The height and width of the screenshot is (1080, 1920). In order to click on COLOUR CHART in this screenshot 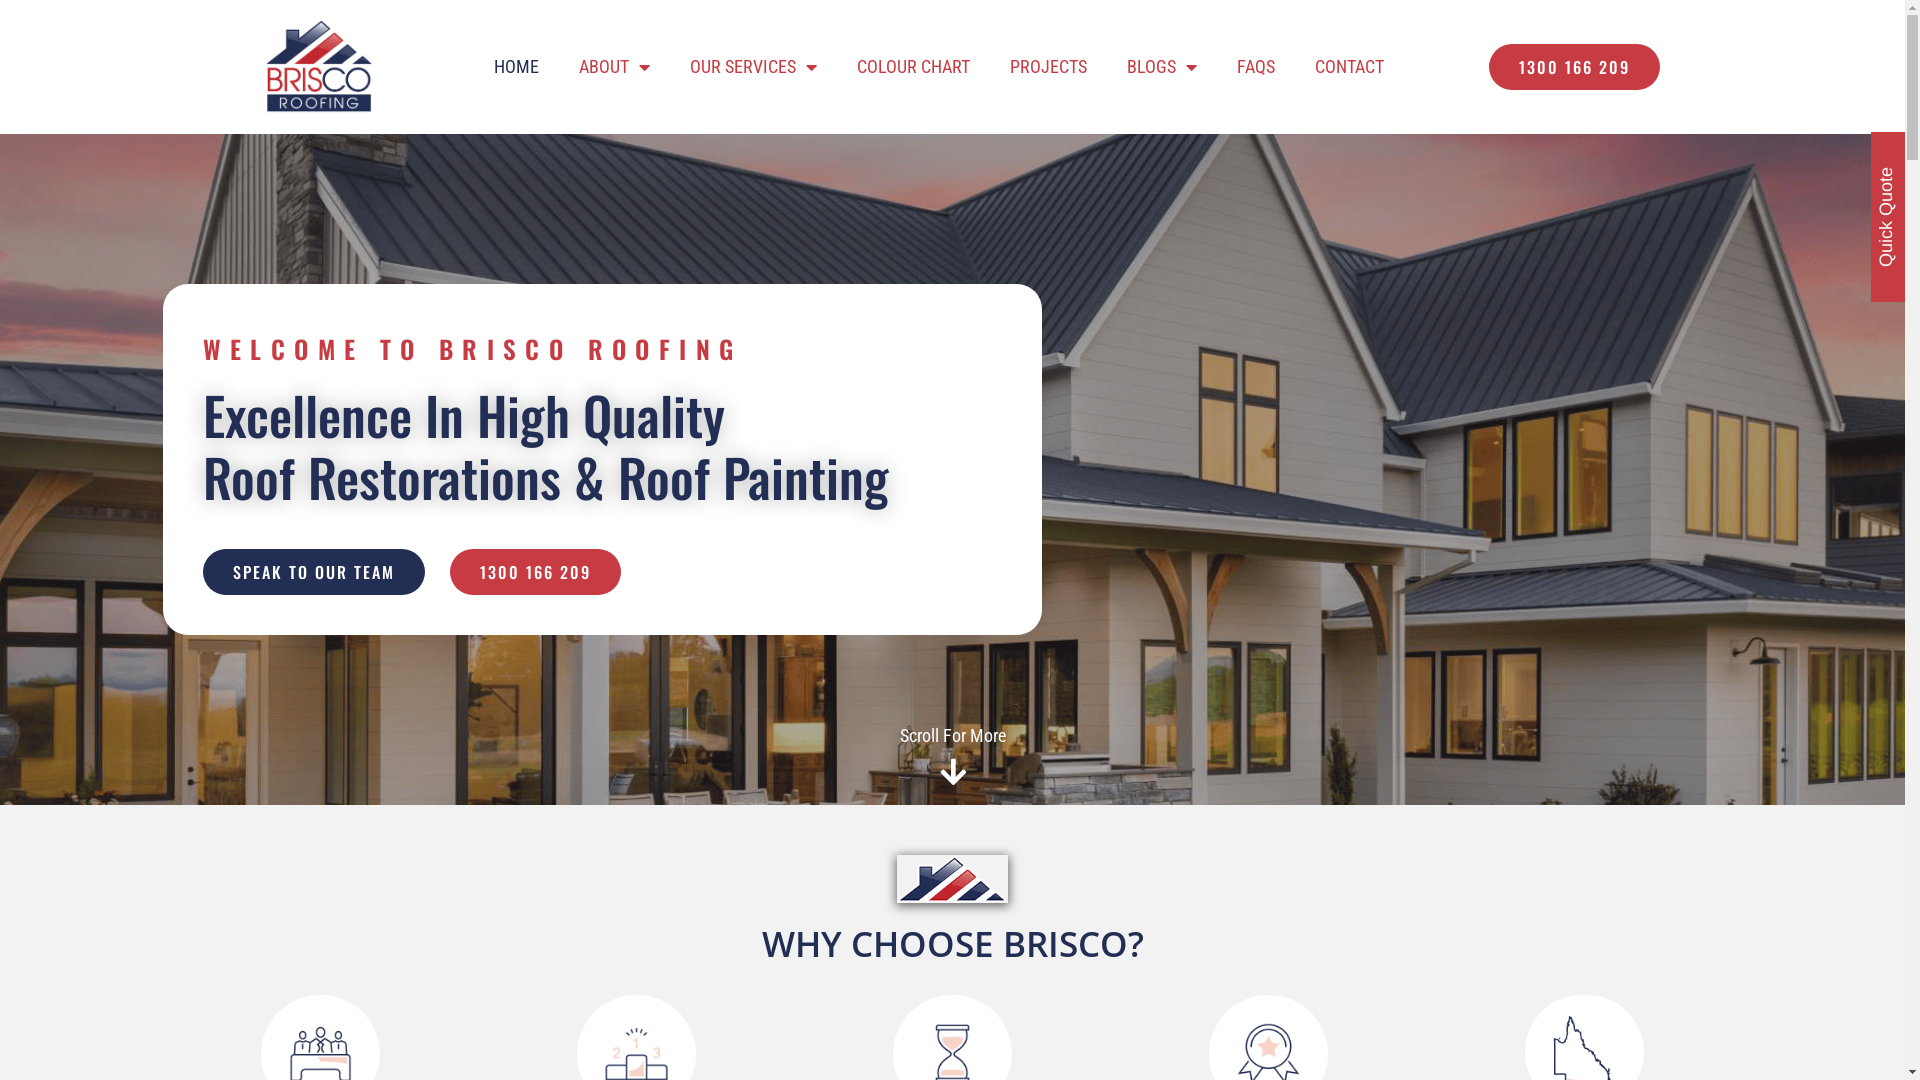, I will do `click(914, 67)`.